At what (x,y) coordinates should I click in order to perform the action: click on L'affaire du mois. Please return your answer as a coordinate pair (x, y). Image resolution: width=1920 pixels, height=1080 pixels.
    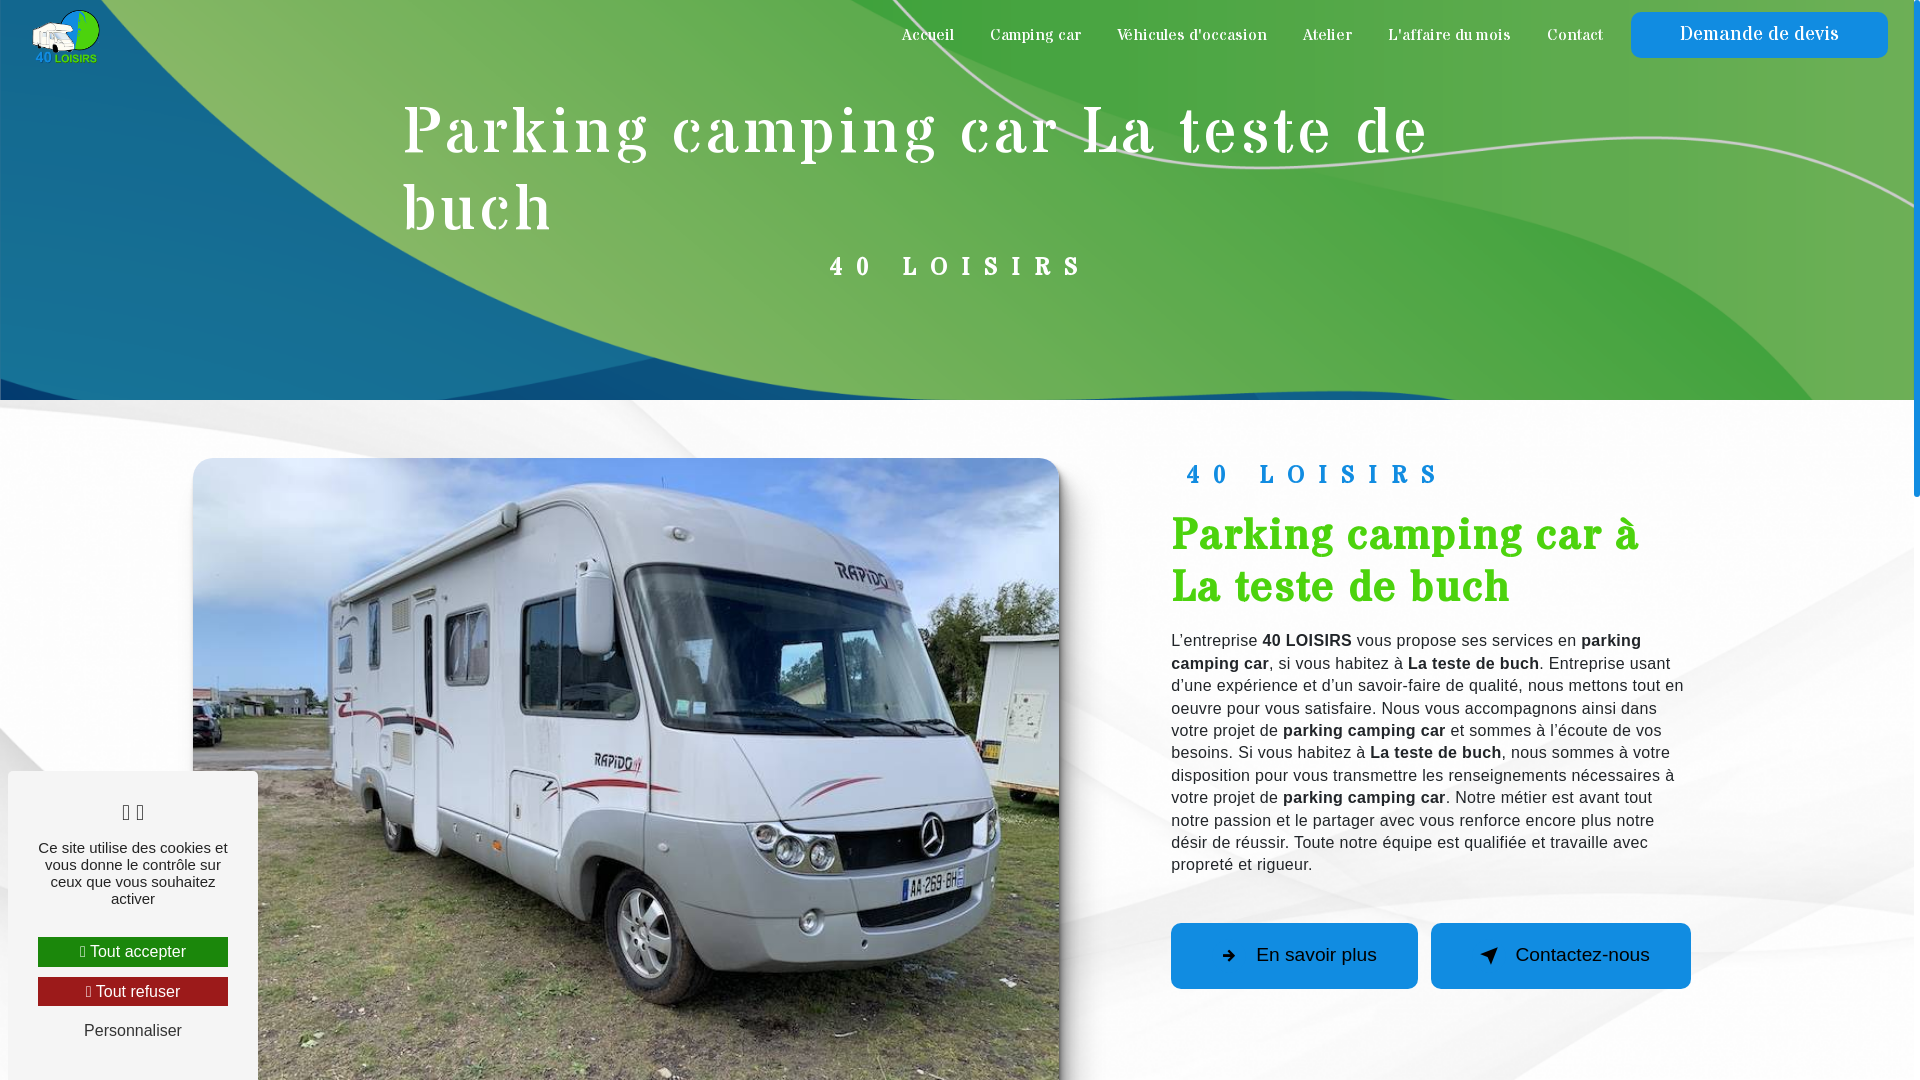
    Looking at the image, I should click on (1450, 35).